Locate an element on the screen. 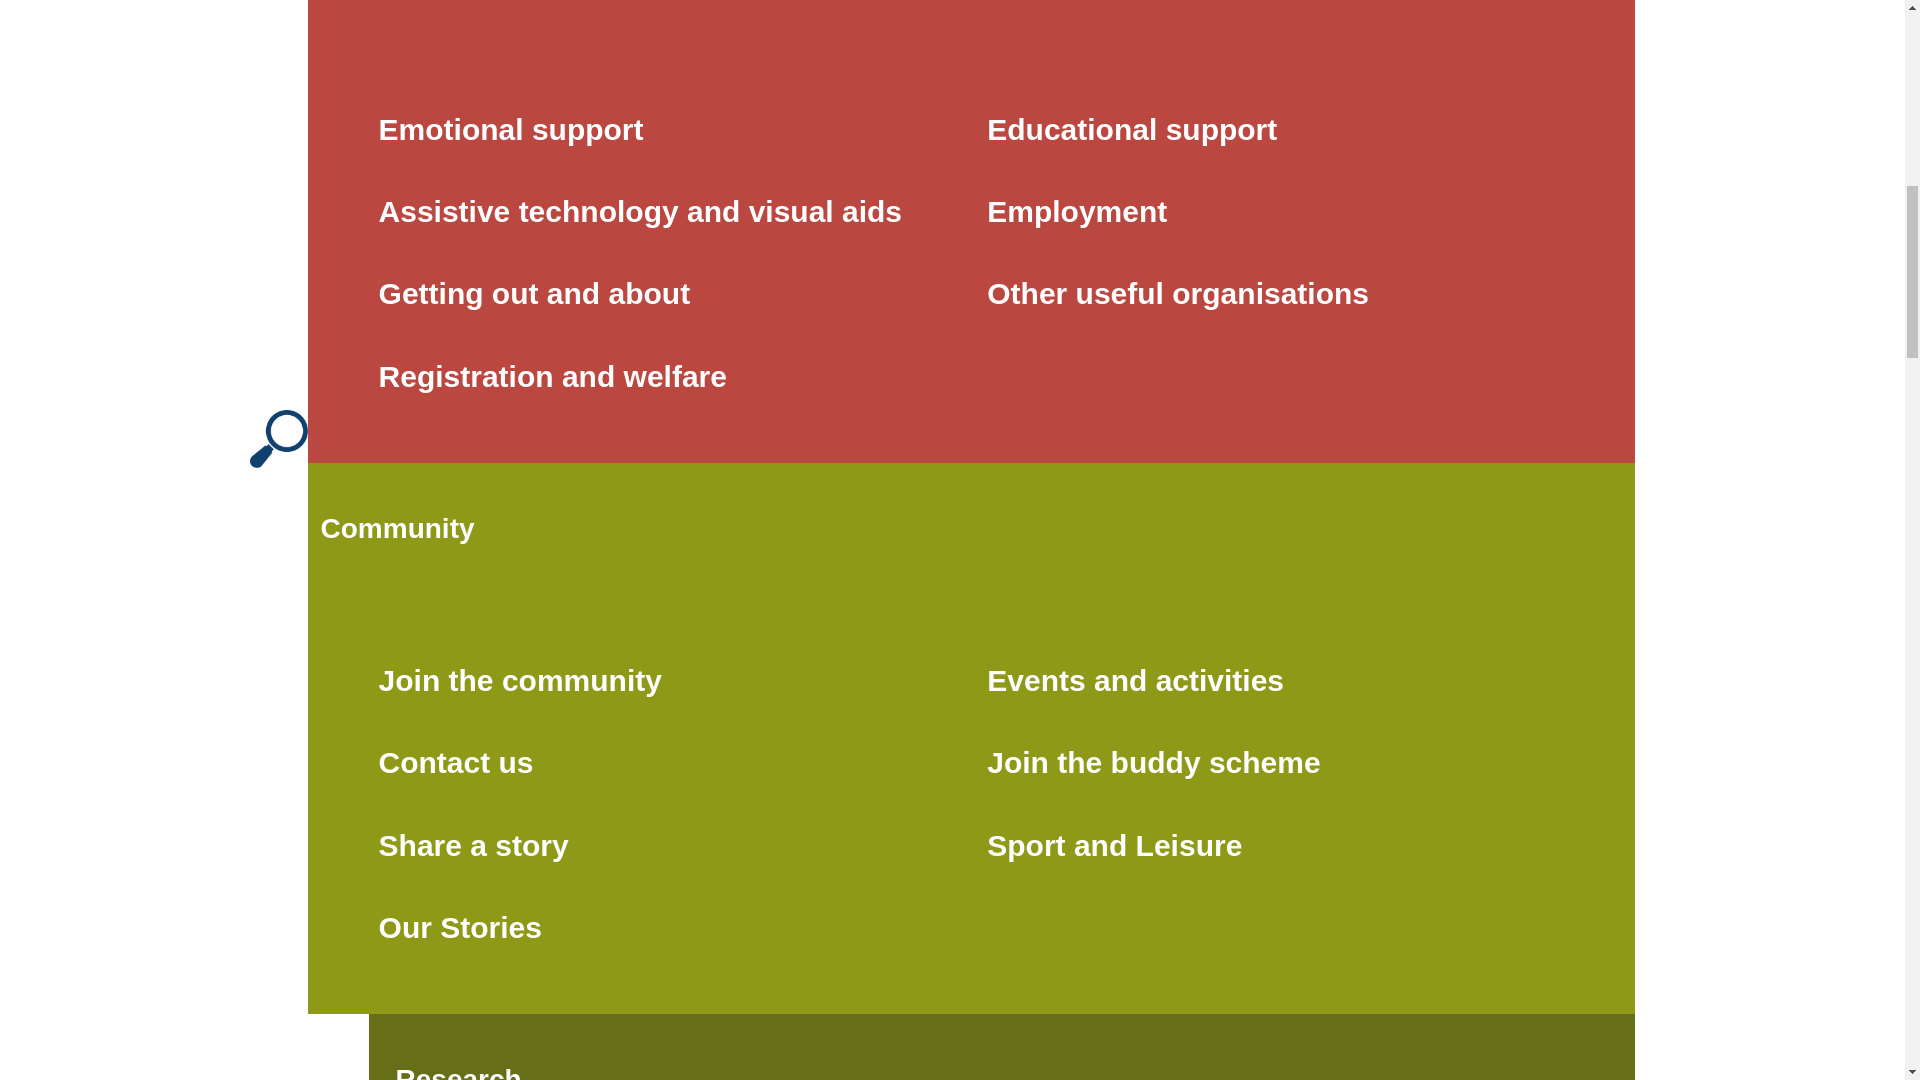 Image resolution: width=1920 pixels, height=1080 pixels. Our Stories is located at coordinates (666, 927).